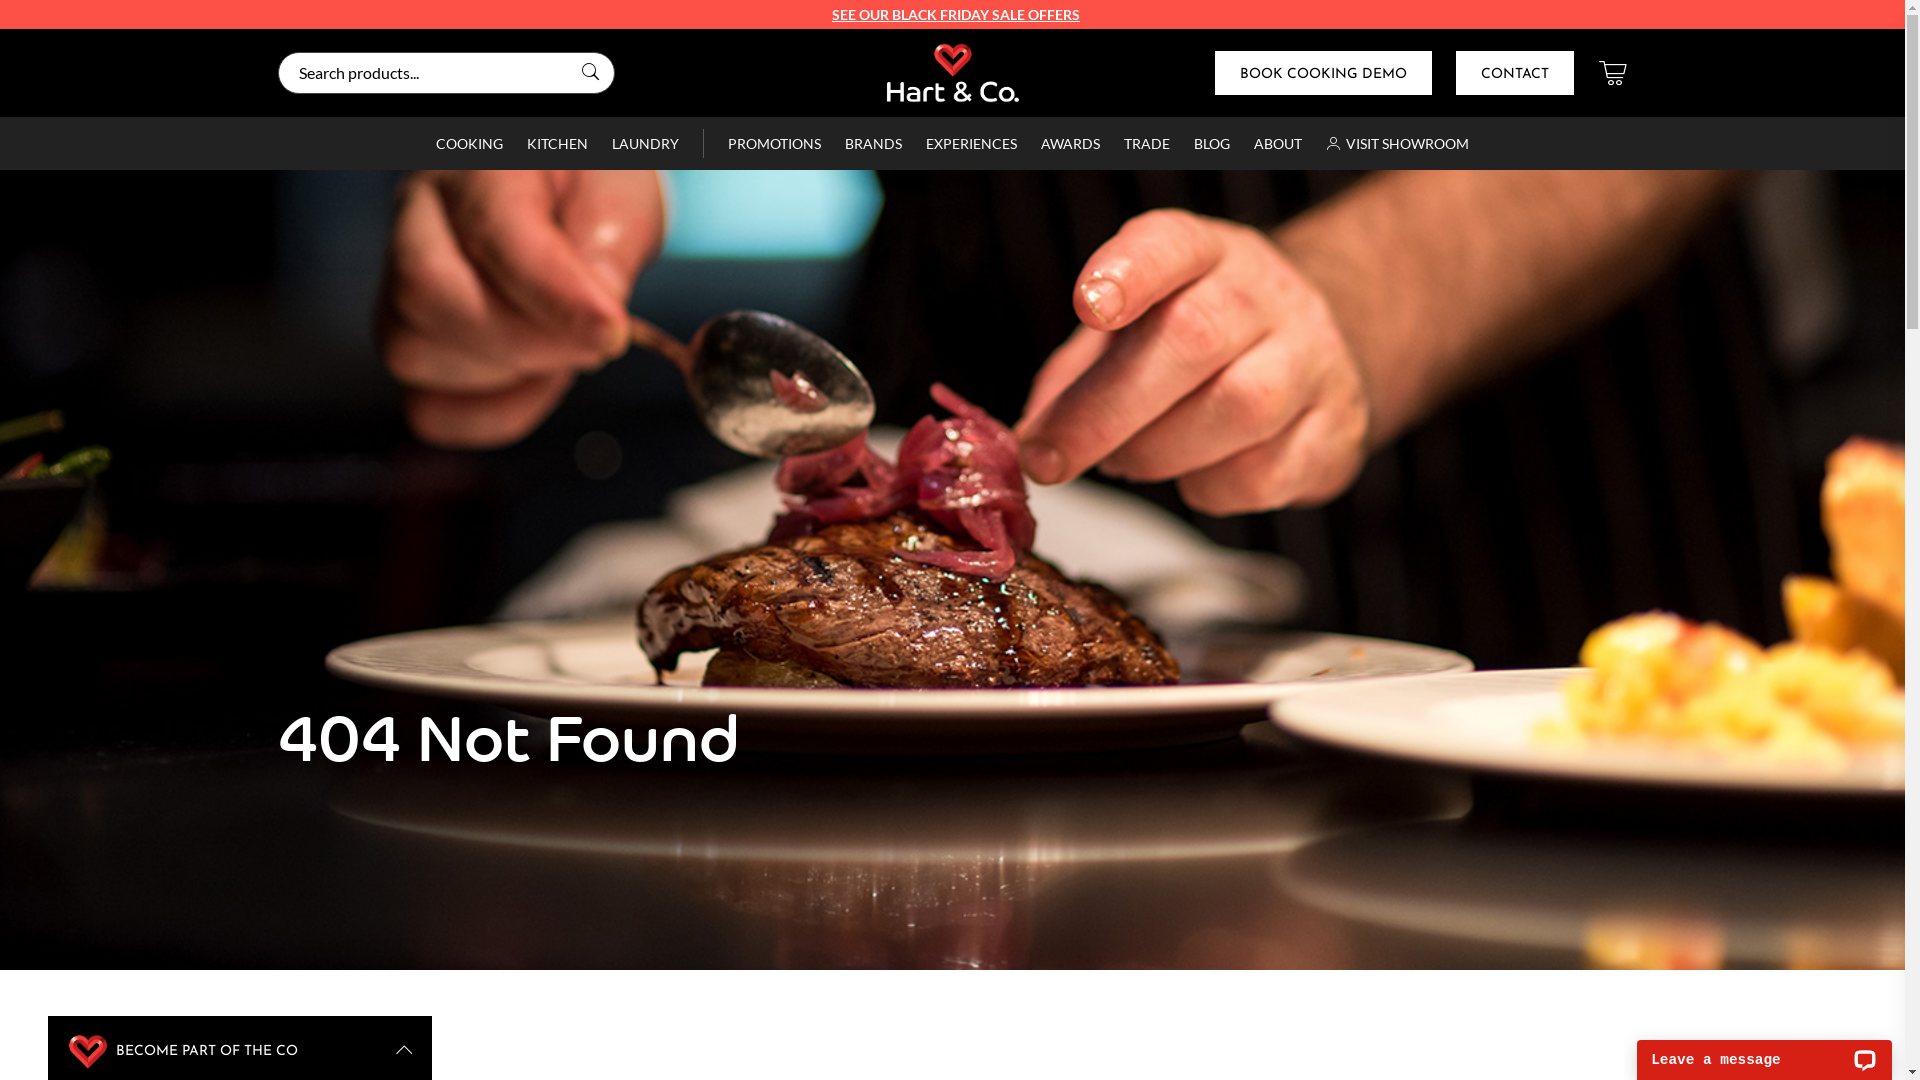 The width and height of the screenshot is (1920, 1080). What do you see at coordinates (470, 144) in the screenshot?
I see `COOKING` at bounding box center [470, 144].